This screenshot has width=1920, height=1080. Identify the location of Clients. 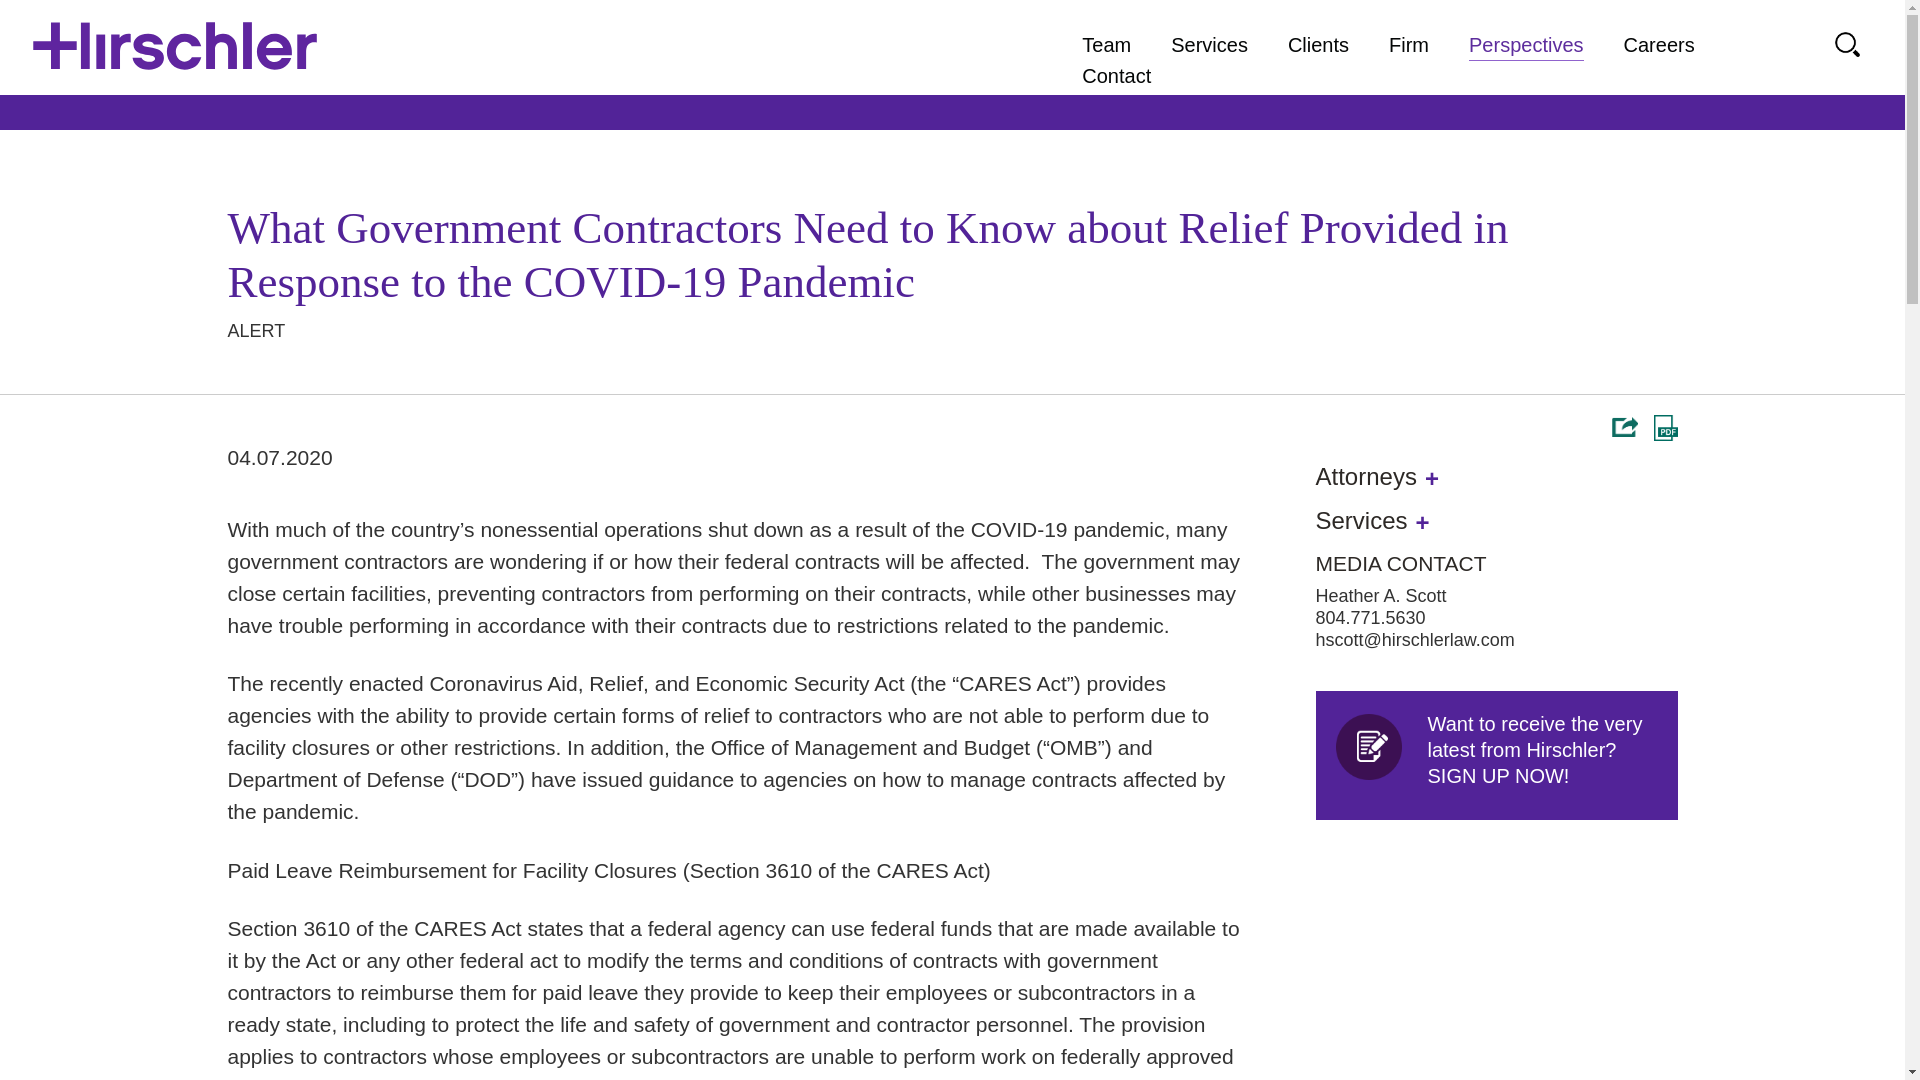
(1318, 45).